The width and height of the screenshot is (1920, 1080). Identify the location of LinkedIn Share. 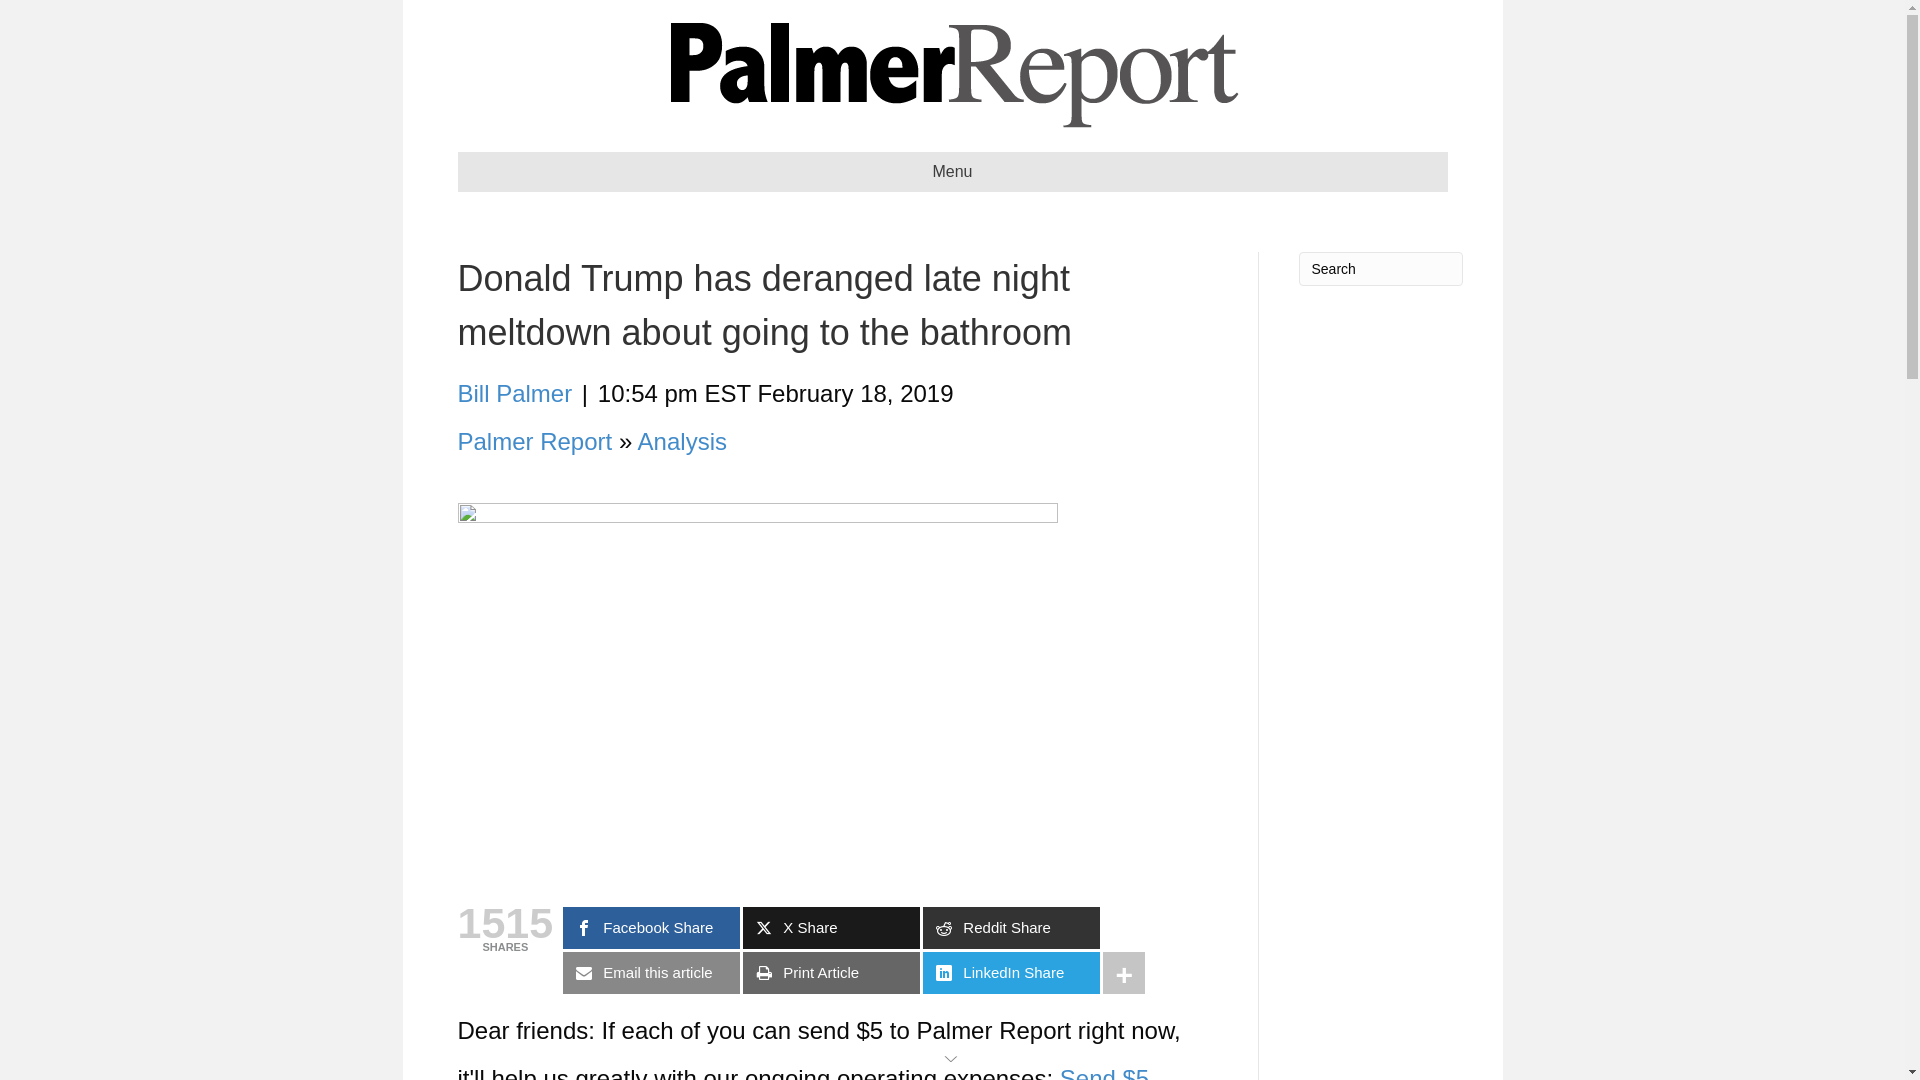
(1012, 972).